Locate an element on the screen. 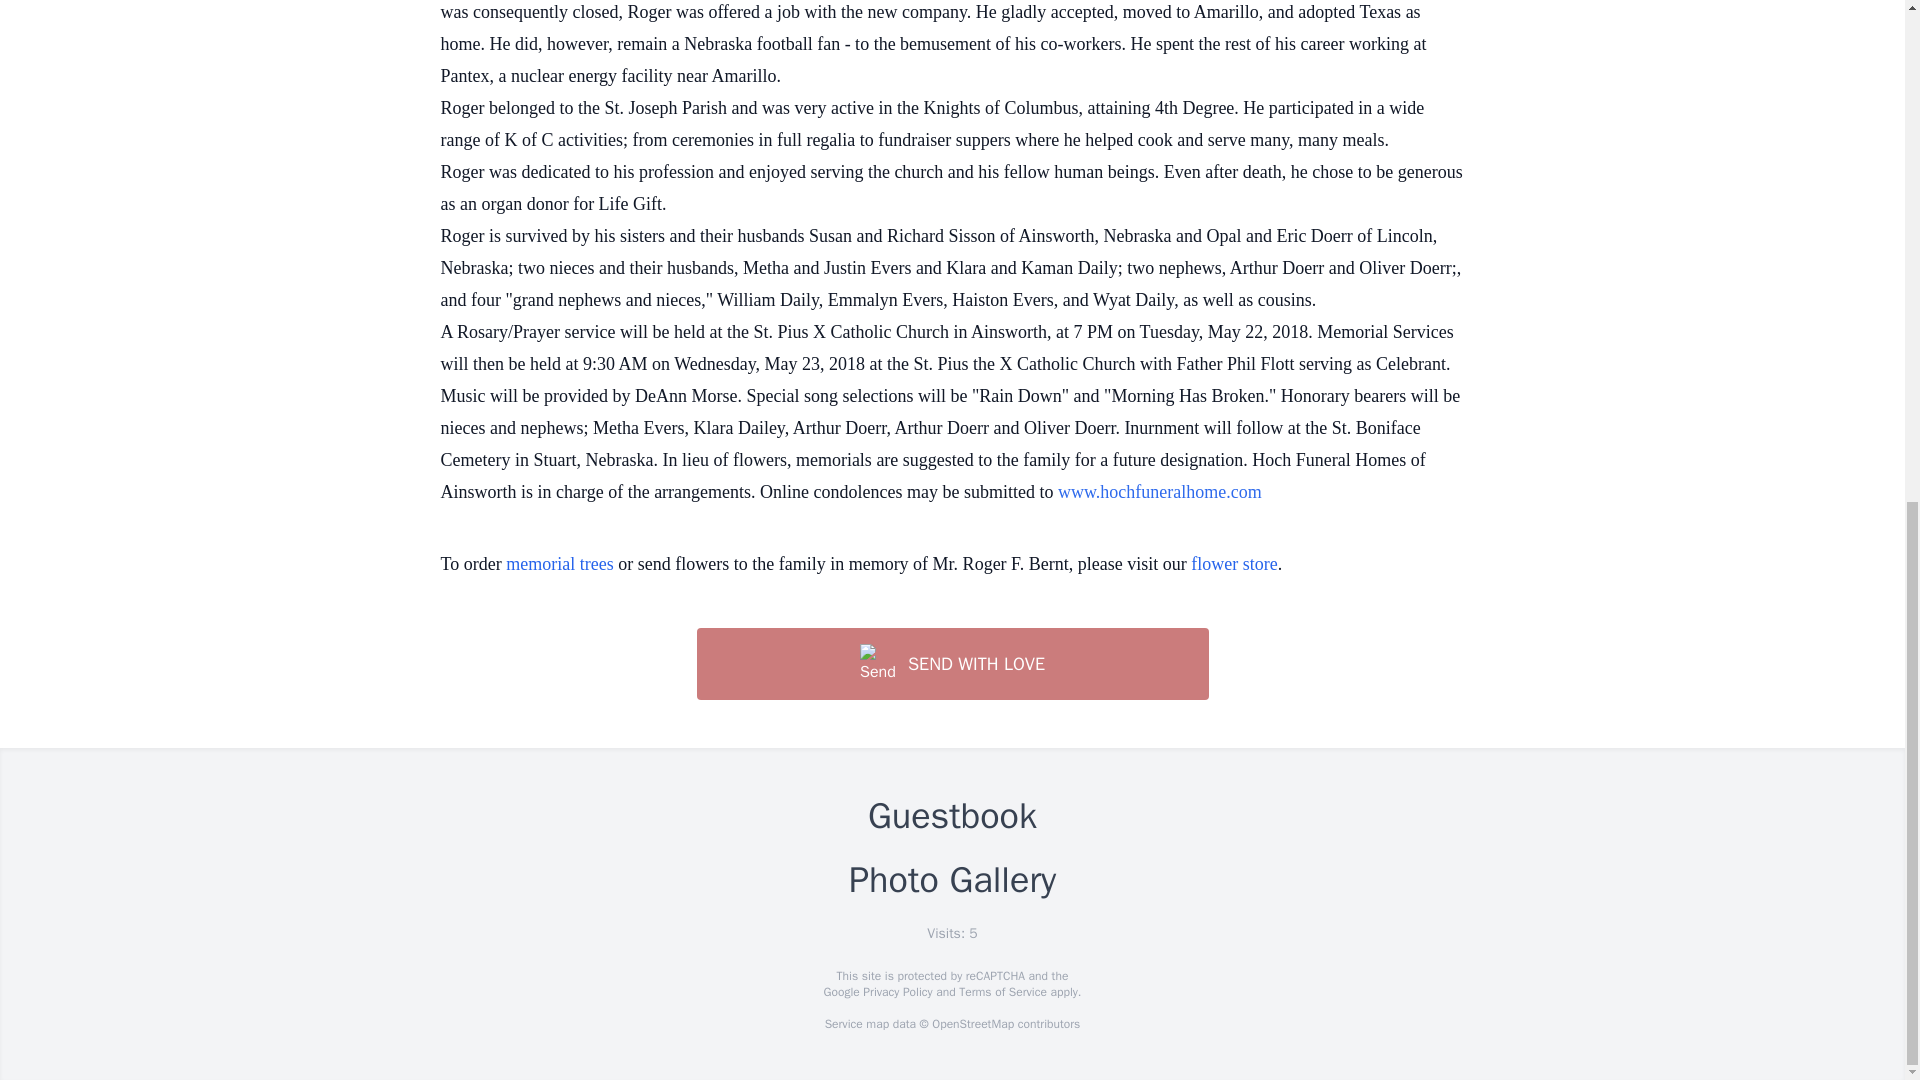  SEND WITH LOVE is located at coordinates (951, 663).